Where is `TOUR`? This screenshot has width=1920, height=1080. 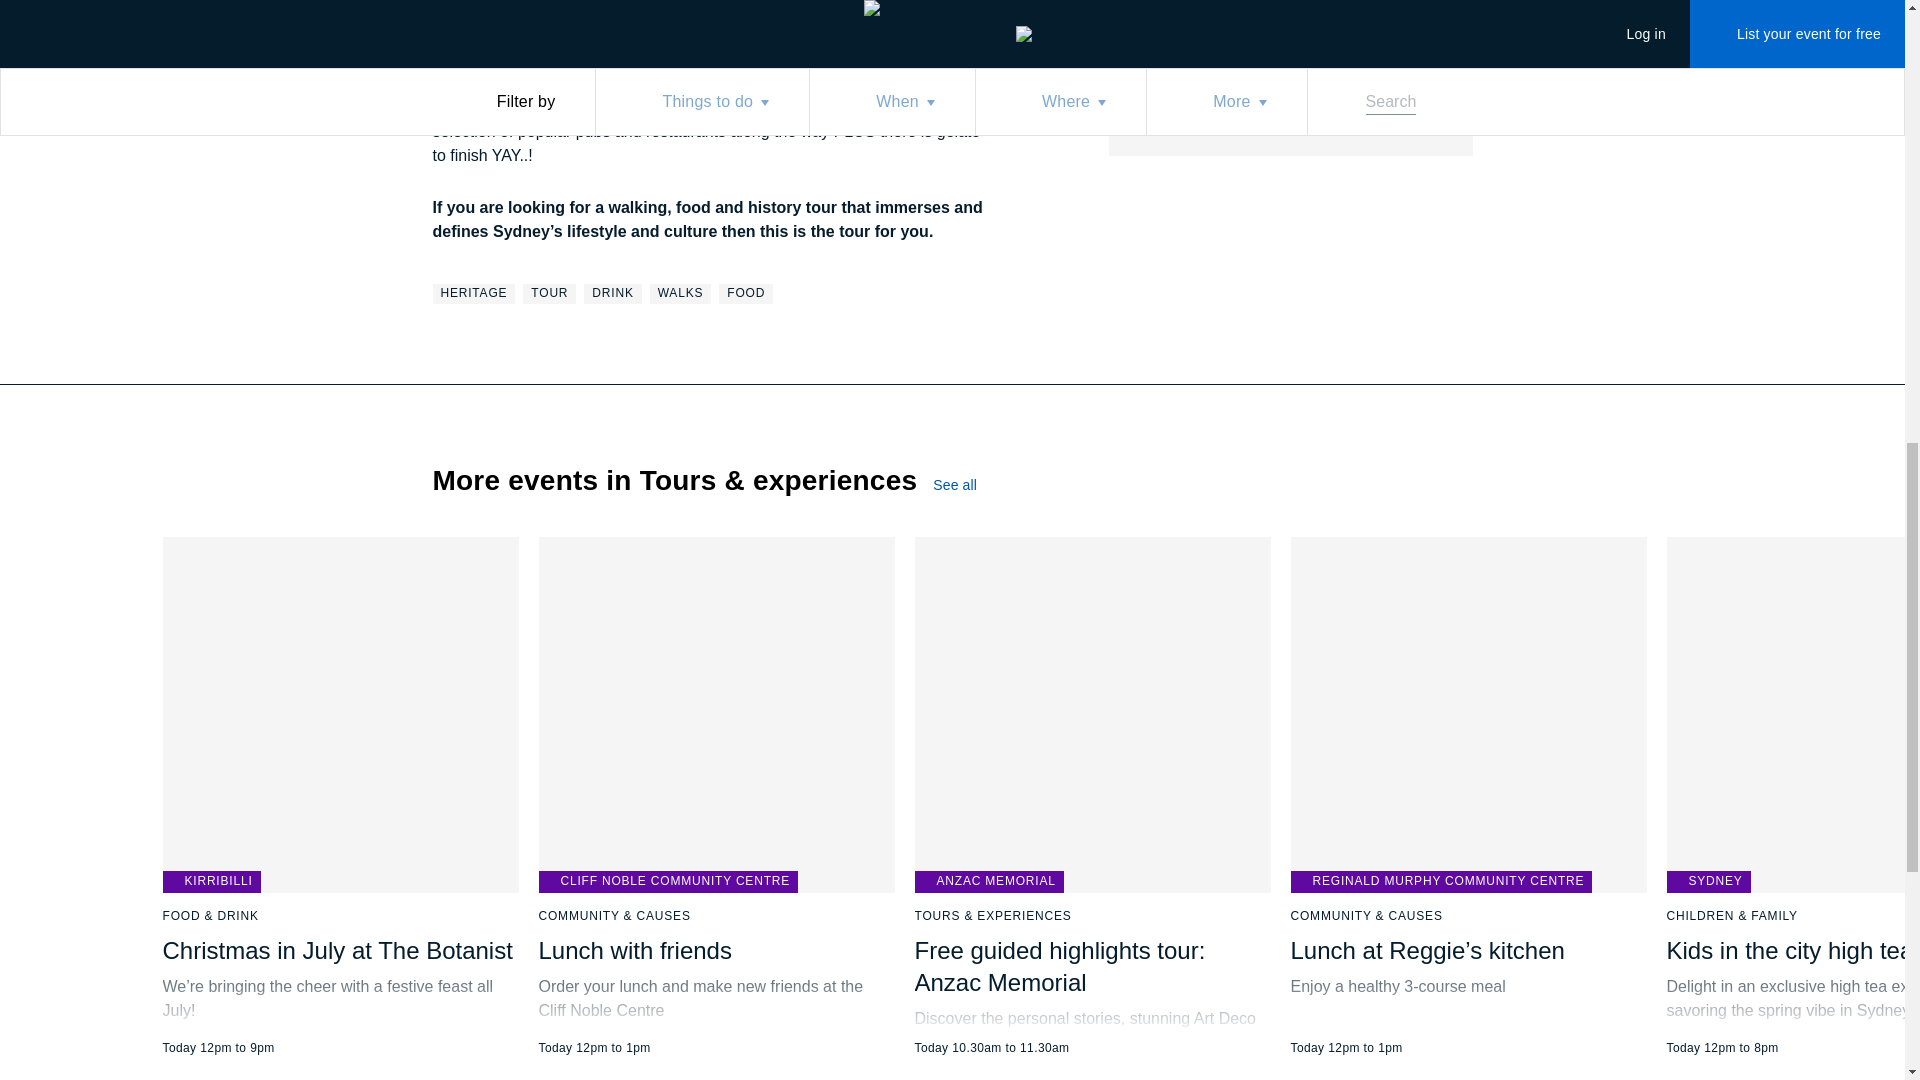
TOUR is located at coordinates (549, 294).